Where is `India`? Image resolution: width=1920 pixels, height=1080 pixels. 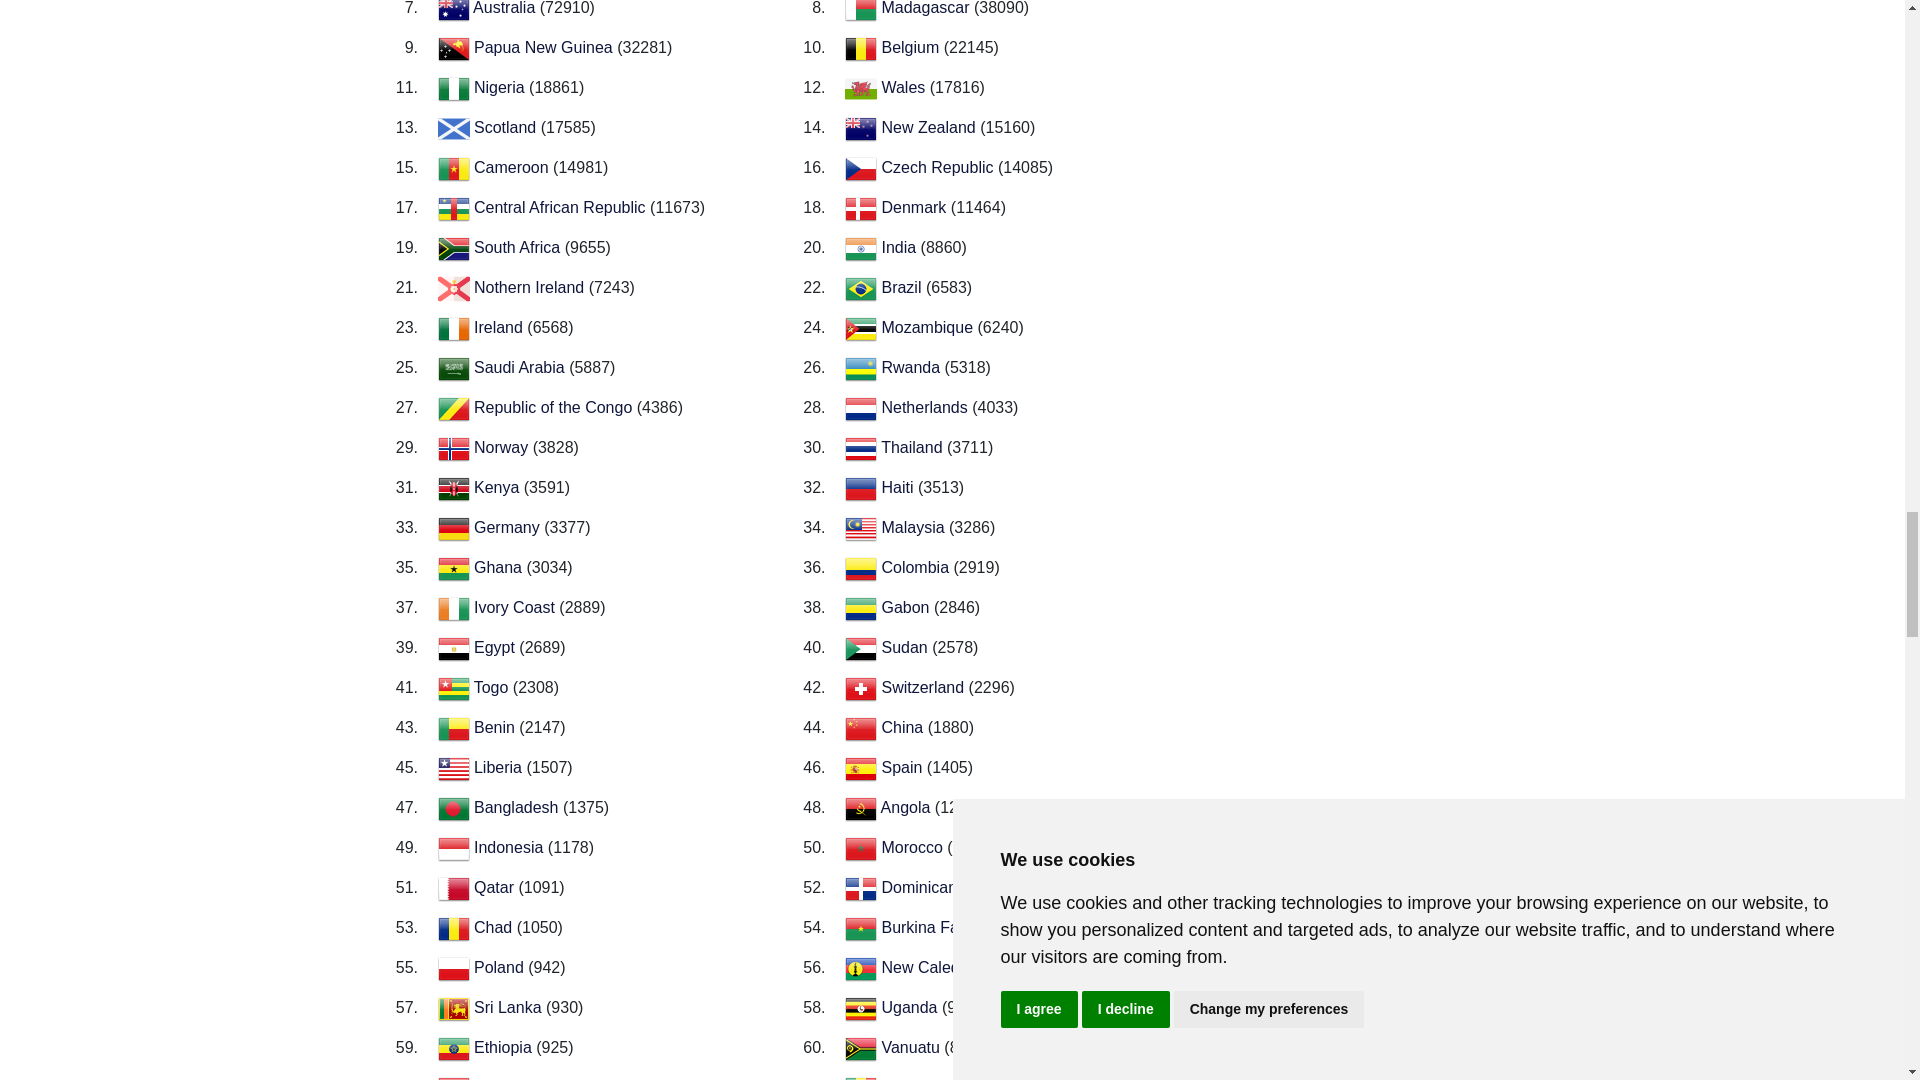 India is located at coordinates (900, 246).